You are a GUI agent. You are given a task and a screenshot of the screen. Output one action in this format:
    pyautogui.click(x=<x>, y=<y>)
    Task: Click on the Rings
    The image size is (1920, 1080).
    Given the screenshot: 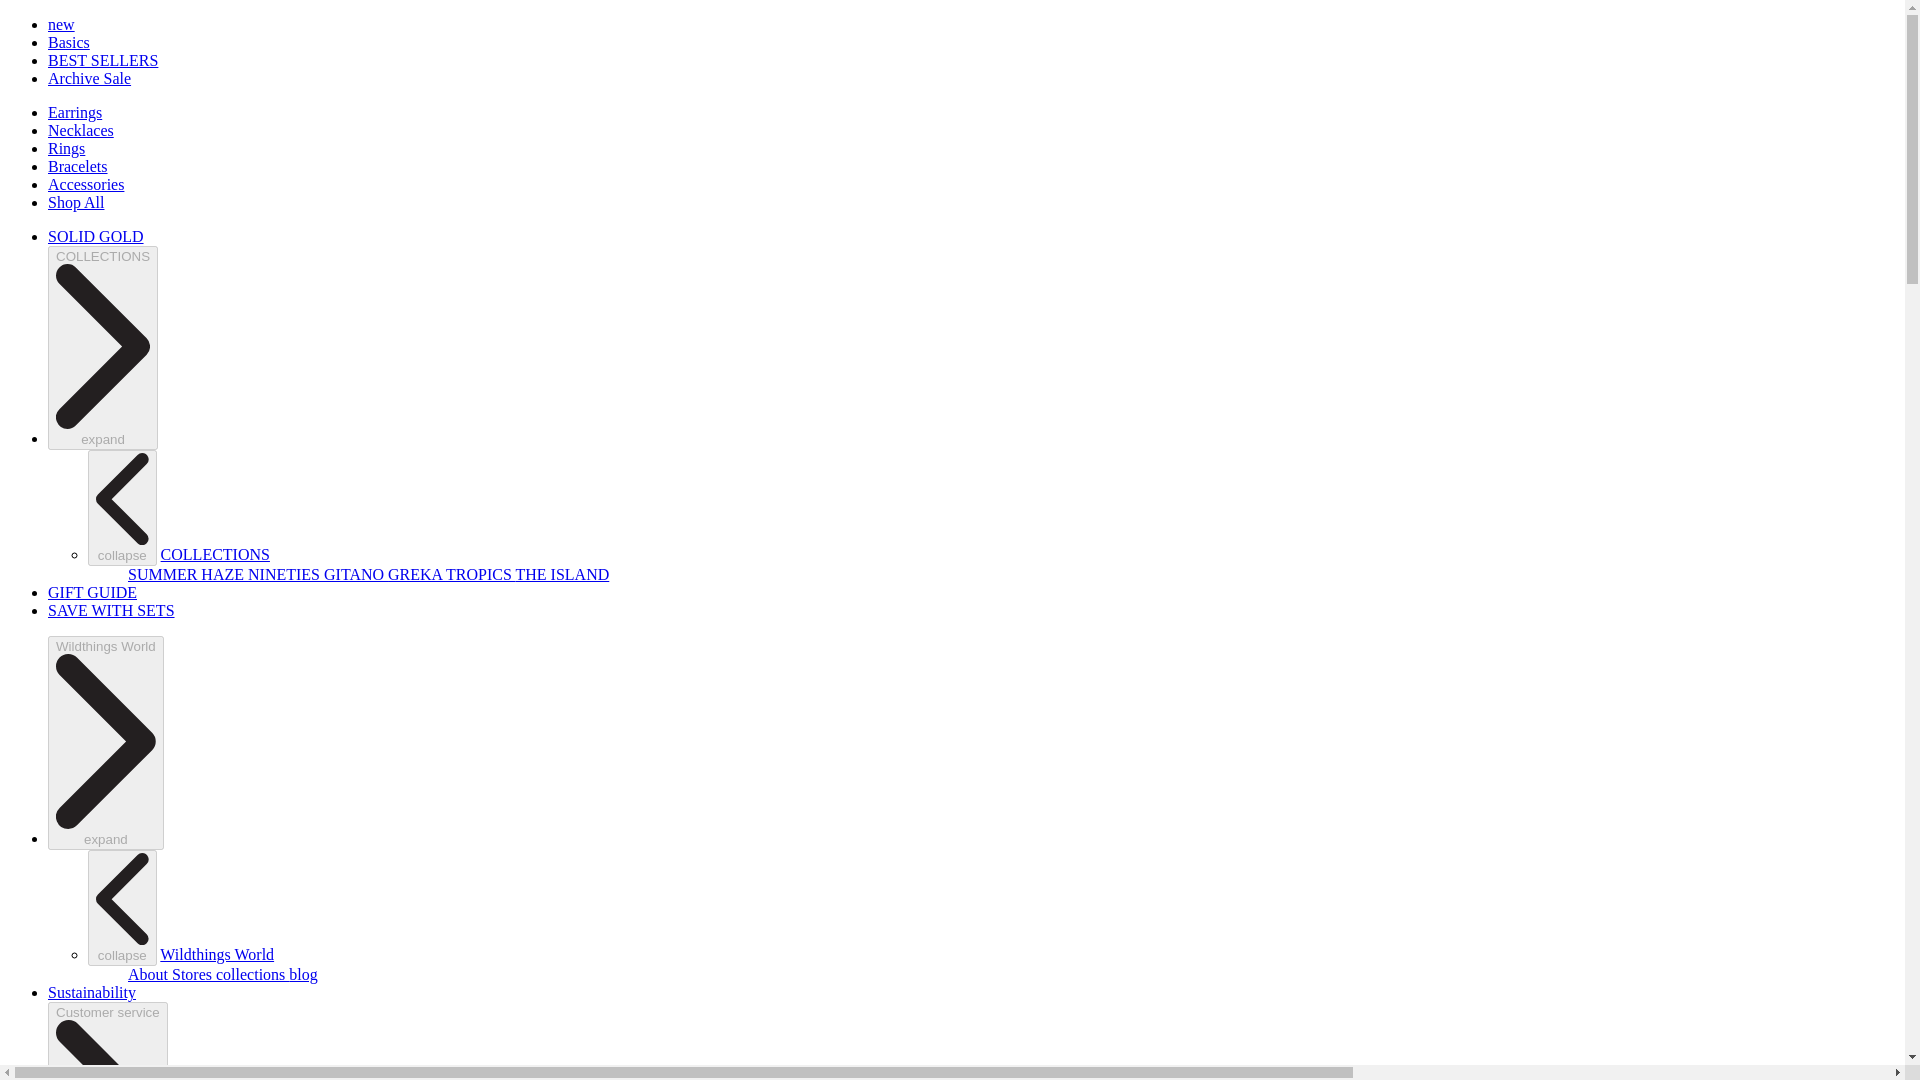 What is the action you would take?
    pyautogui.click(x=66, y=148)
    